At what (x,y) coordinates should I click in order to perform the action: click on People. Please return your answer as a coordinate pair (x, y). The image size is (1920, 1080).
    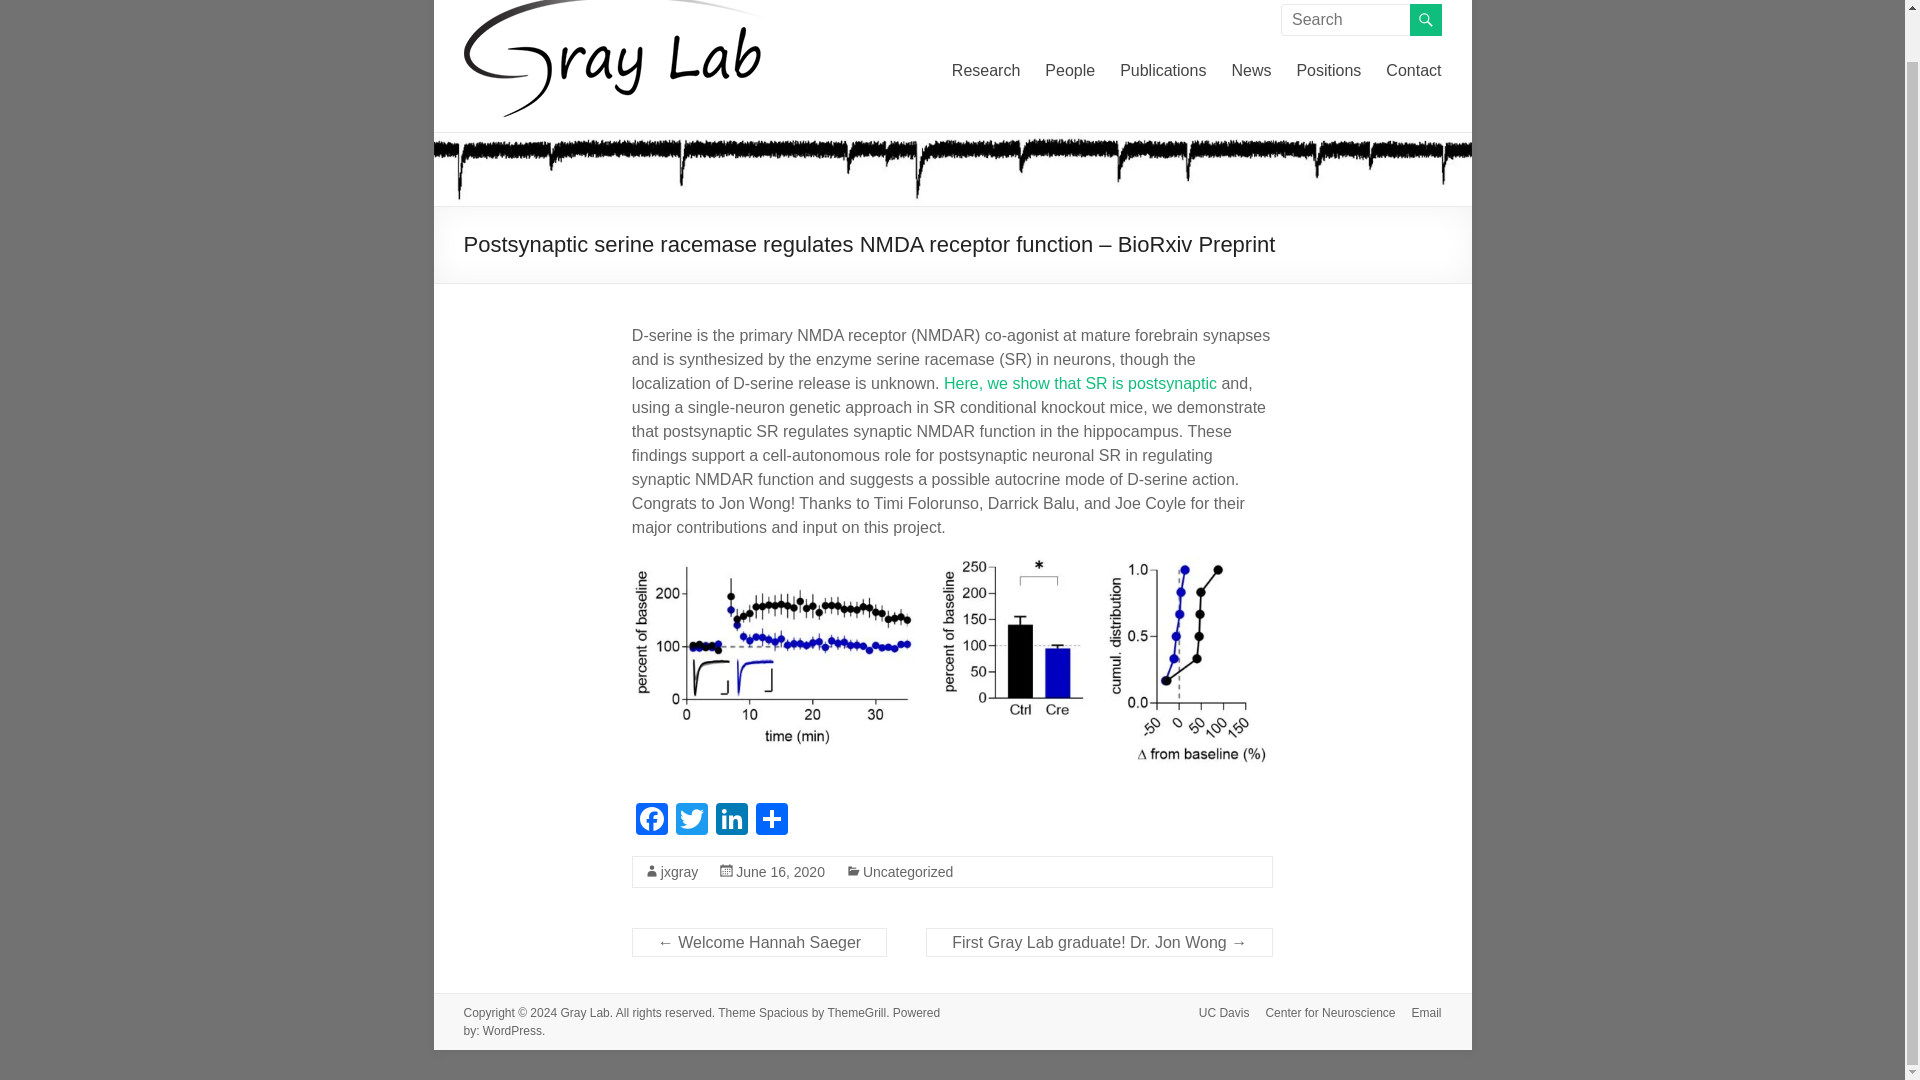
    Looking at the image, I should click on (1069, 71).